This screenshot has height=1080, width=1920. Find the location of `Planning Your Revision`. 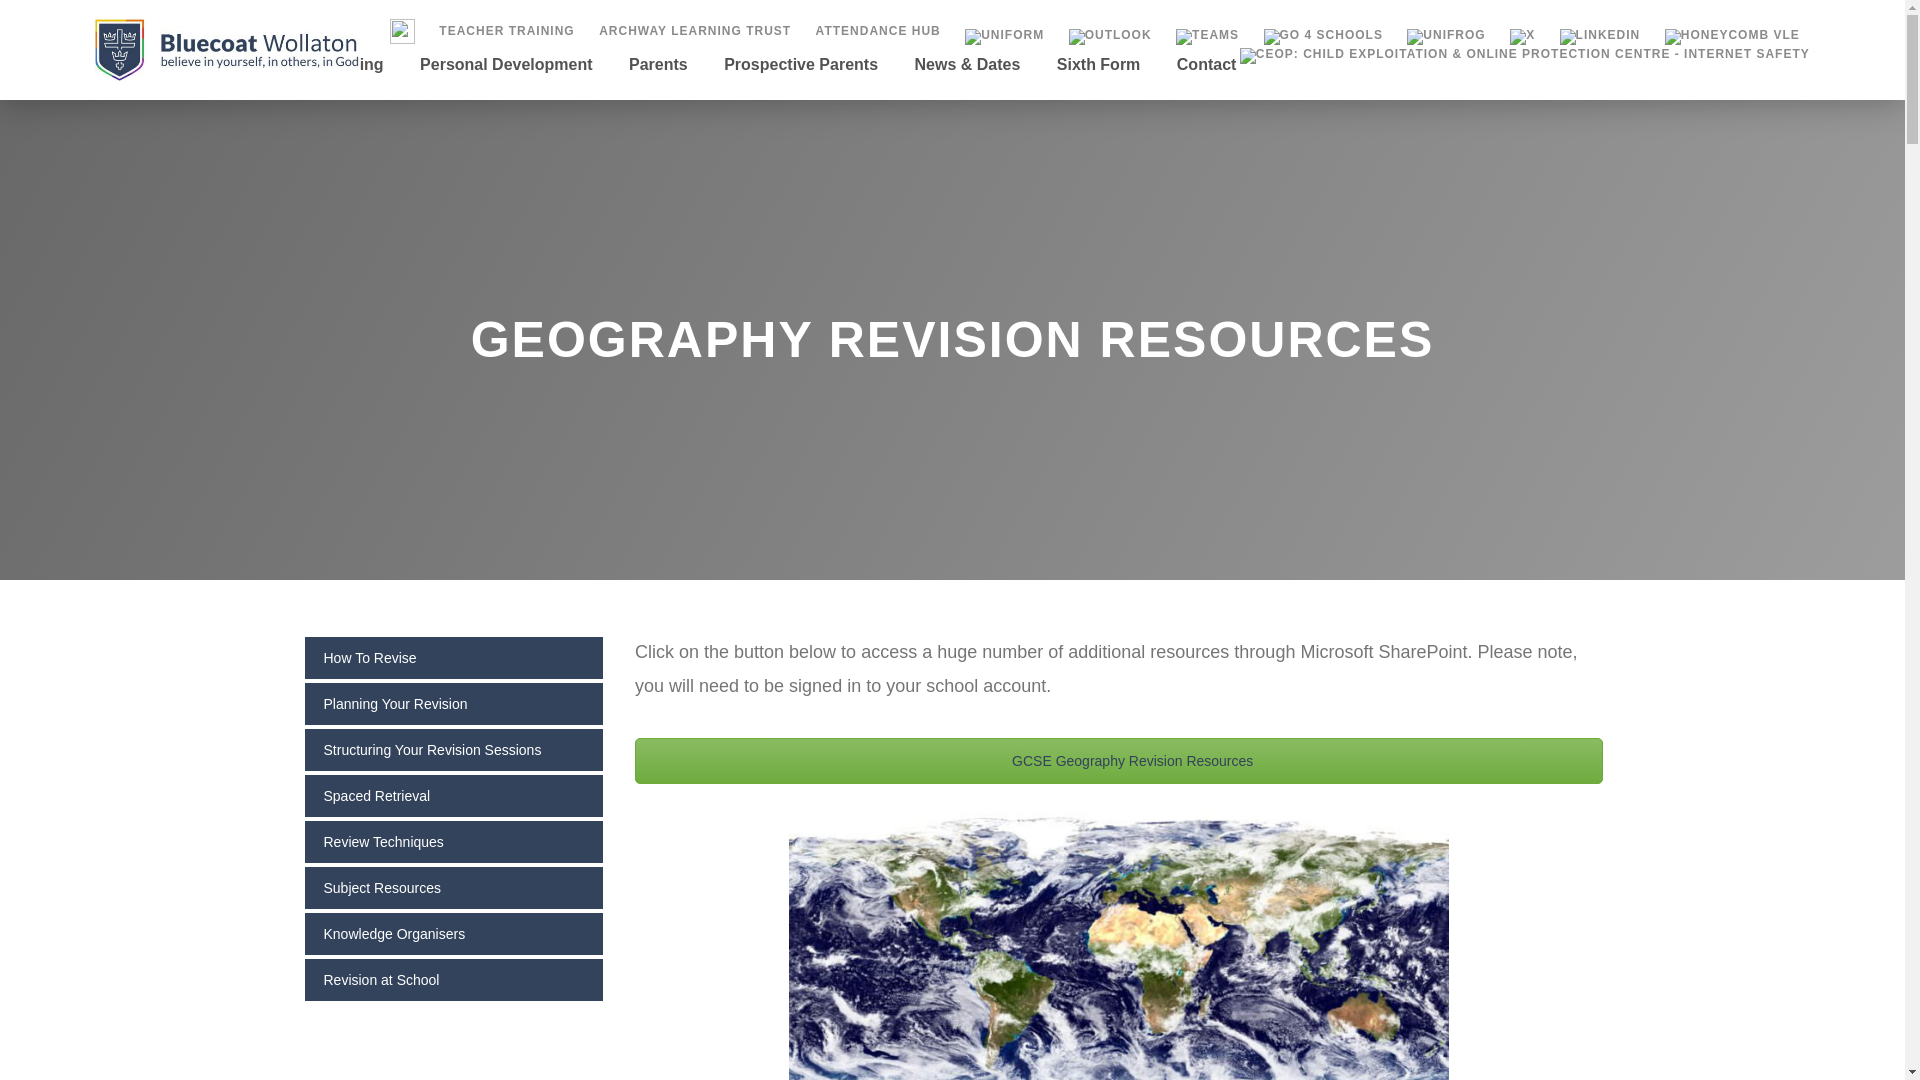

Planning Your Revision is located at coordinates (452, 704).